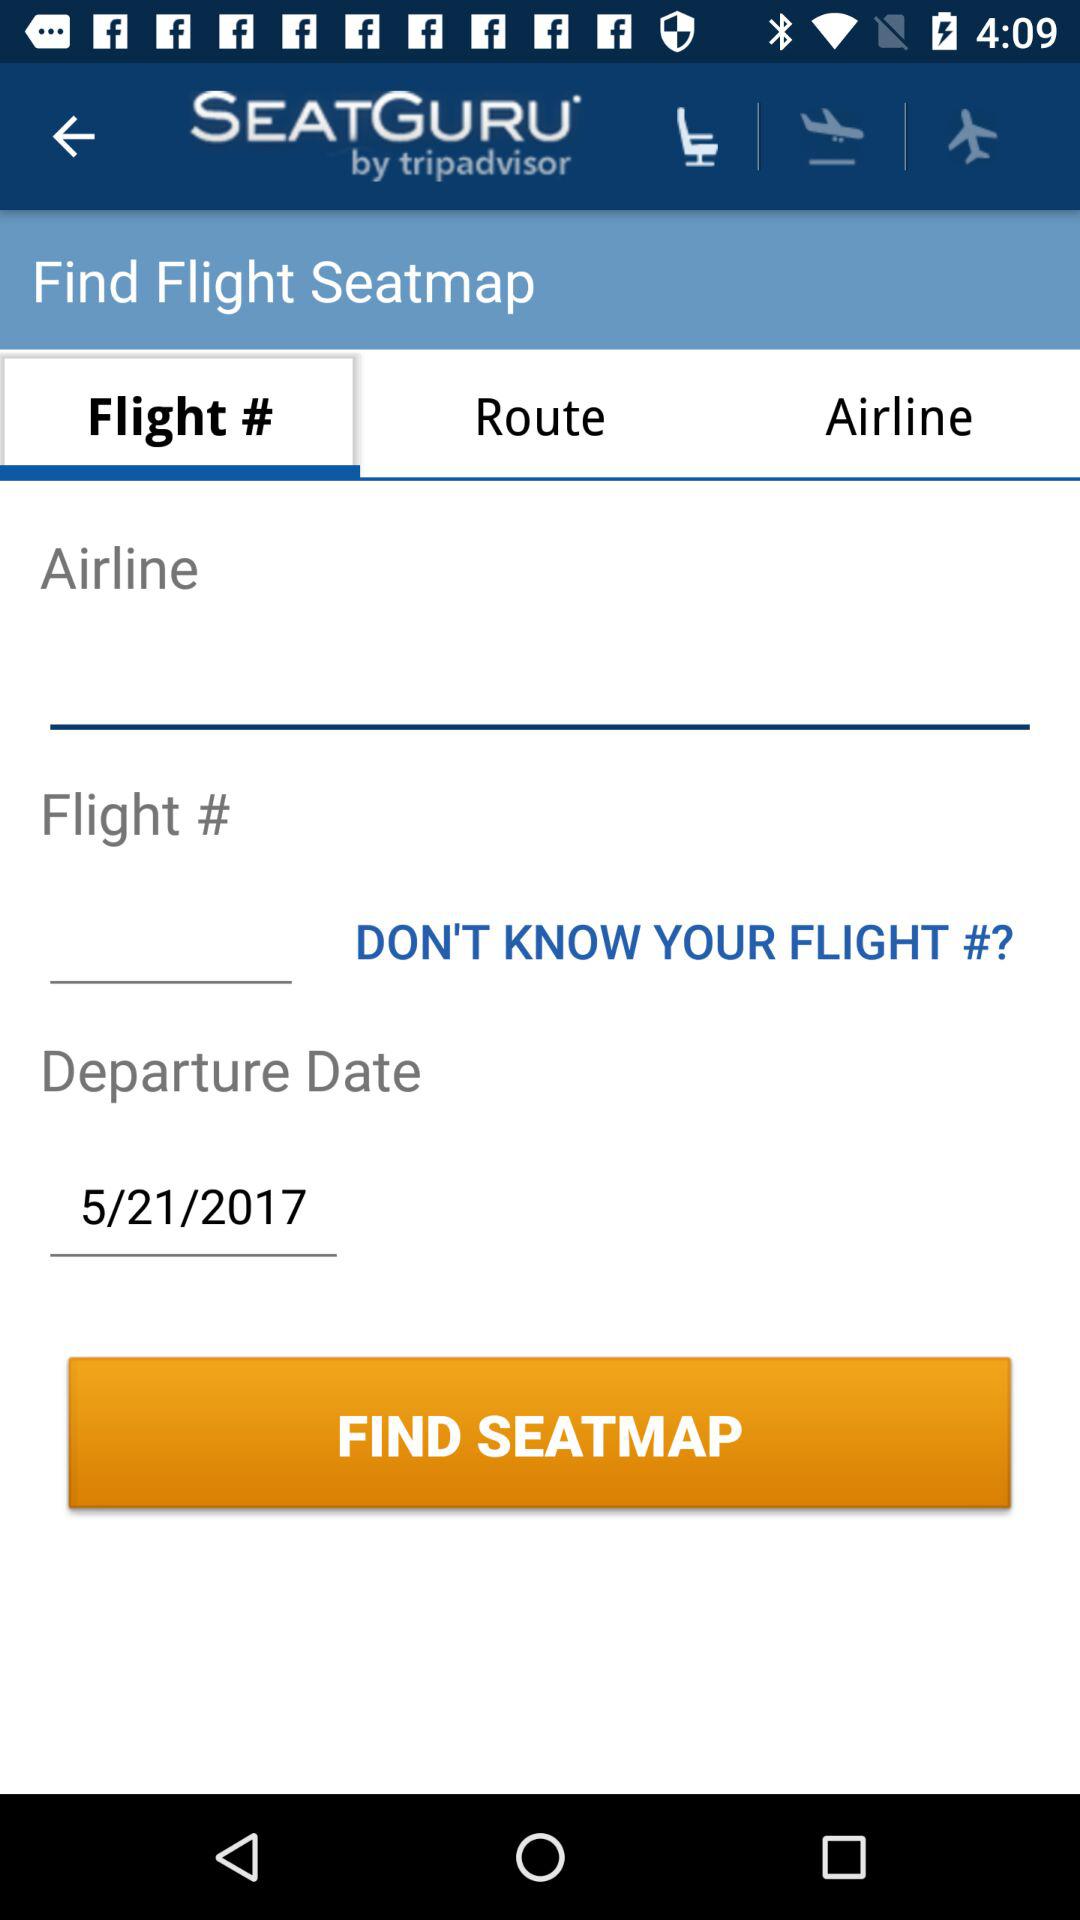 The height and width of the screenshot is (1920, 1080). I want to click on choose icon to the left of the don t know icon, so click(170, 940).